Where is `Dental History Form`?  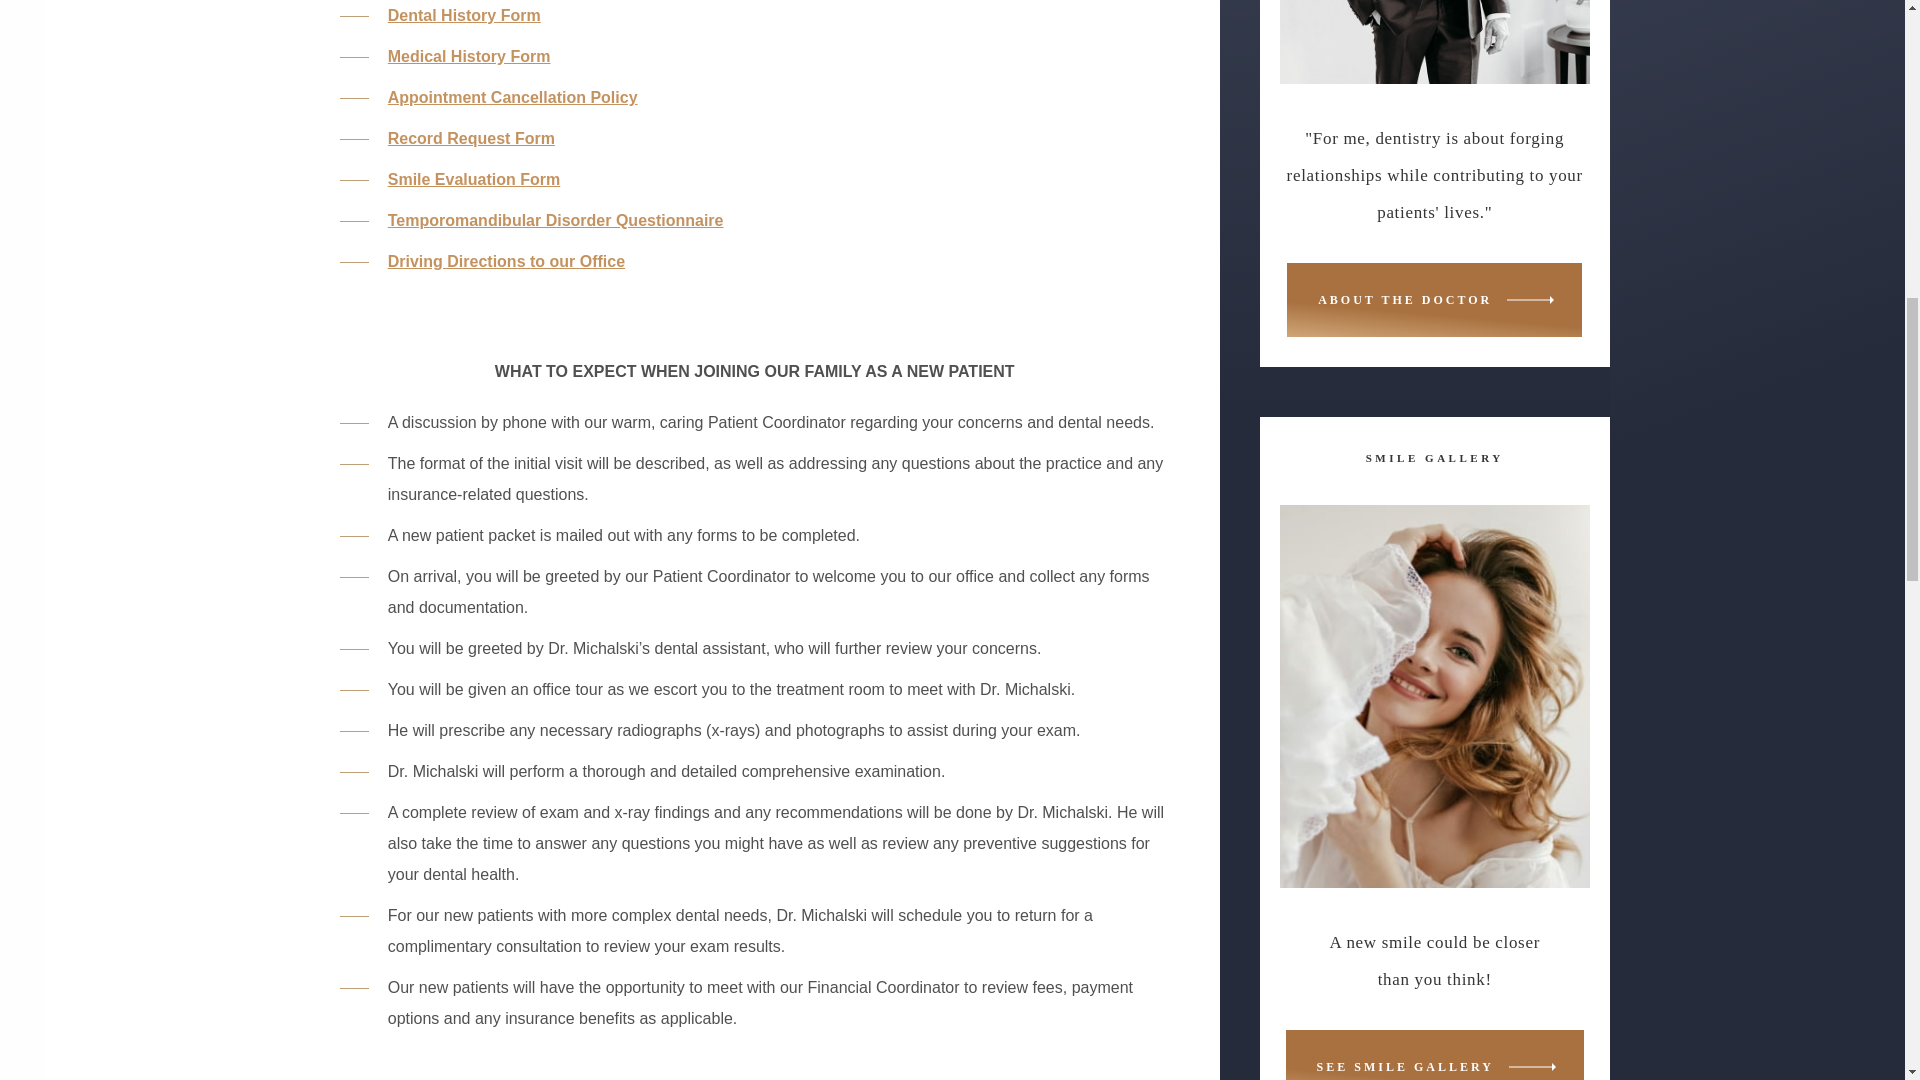 Dental History Form is located at coordinates (464, 14).